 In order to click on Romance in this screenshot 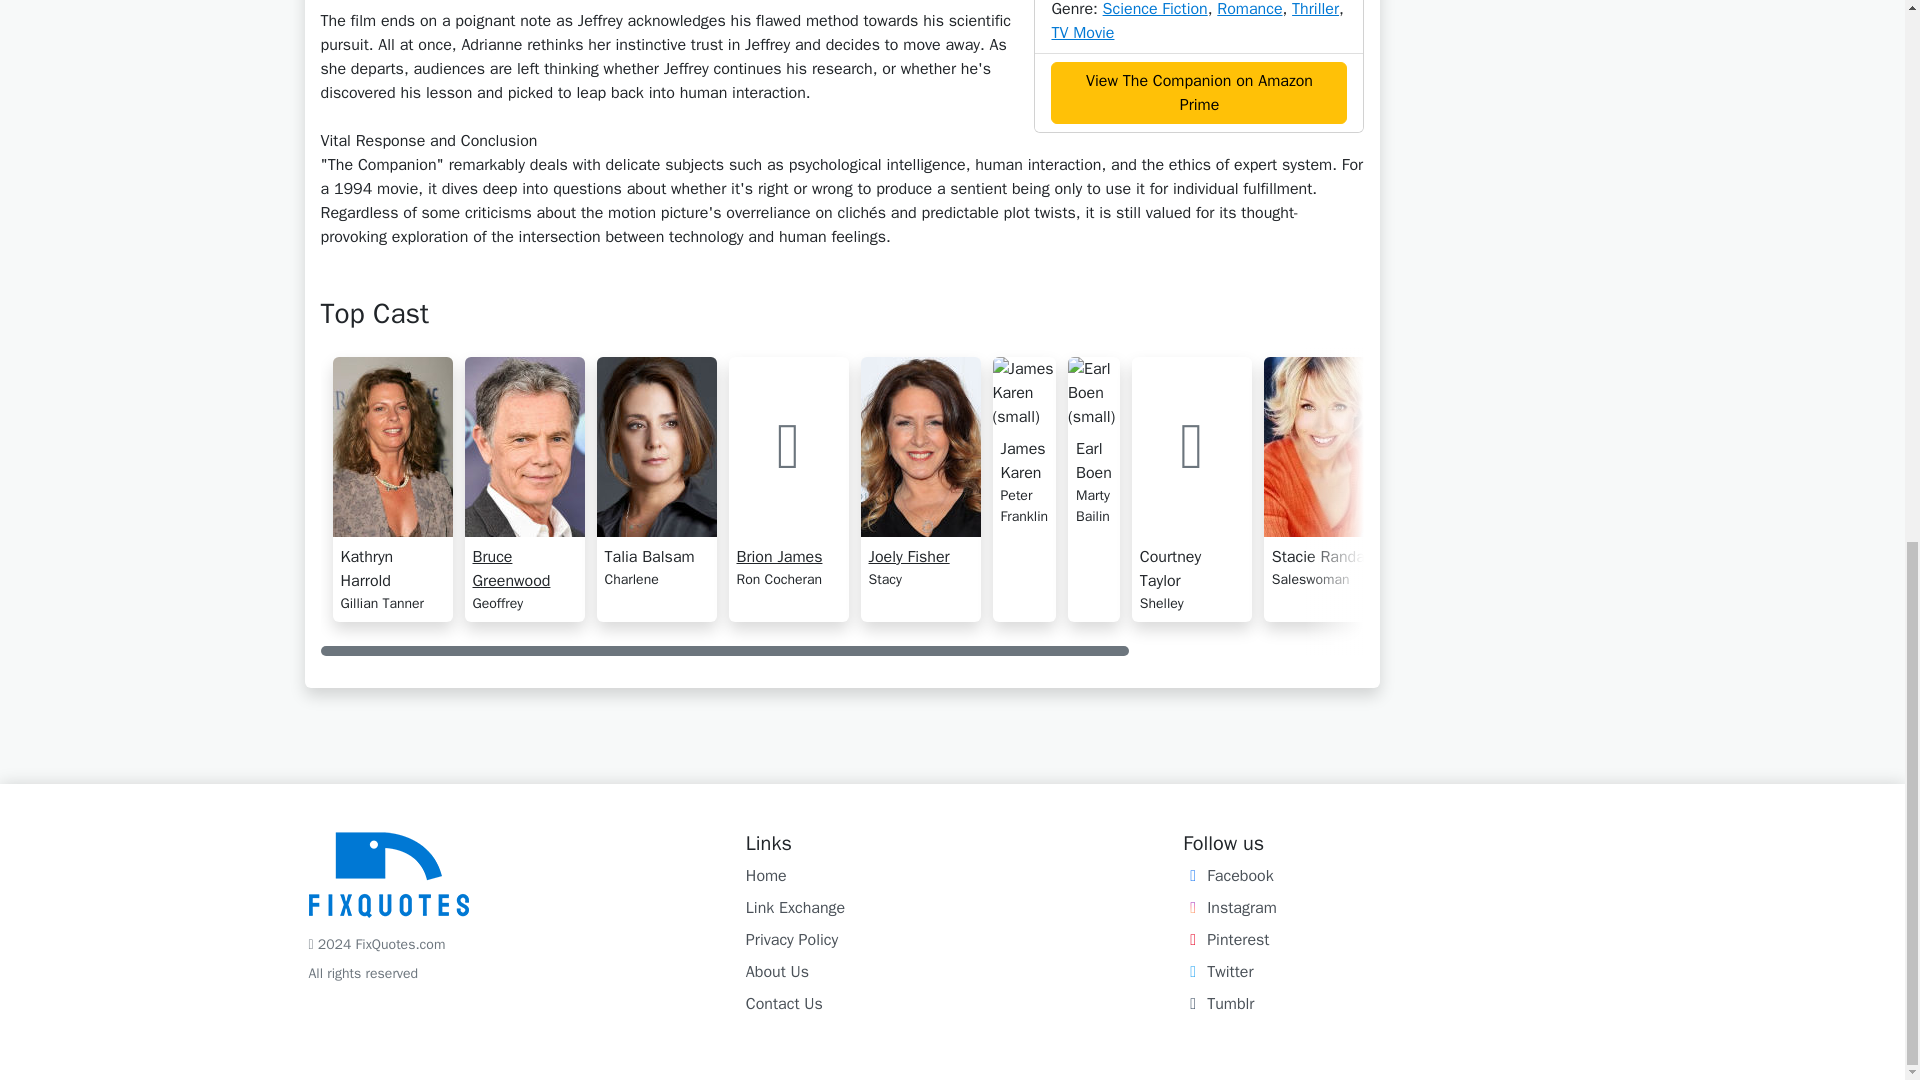, I will do `click(1250, 10)`.